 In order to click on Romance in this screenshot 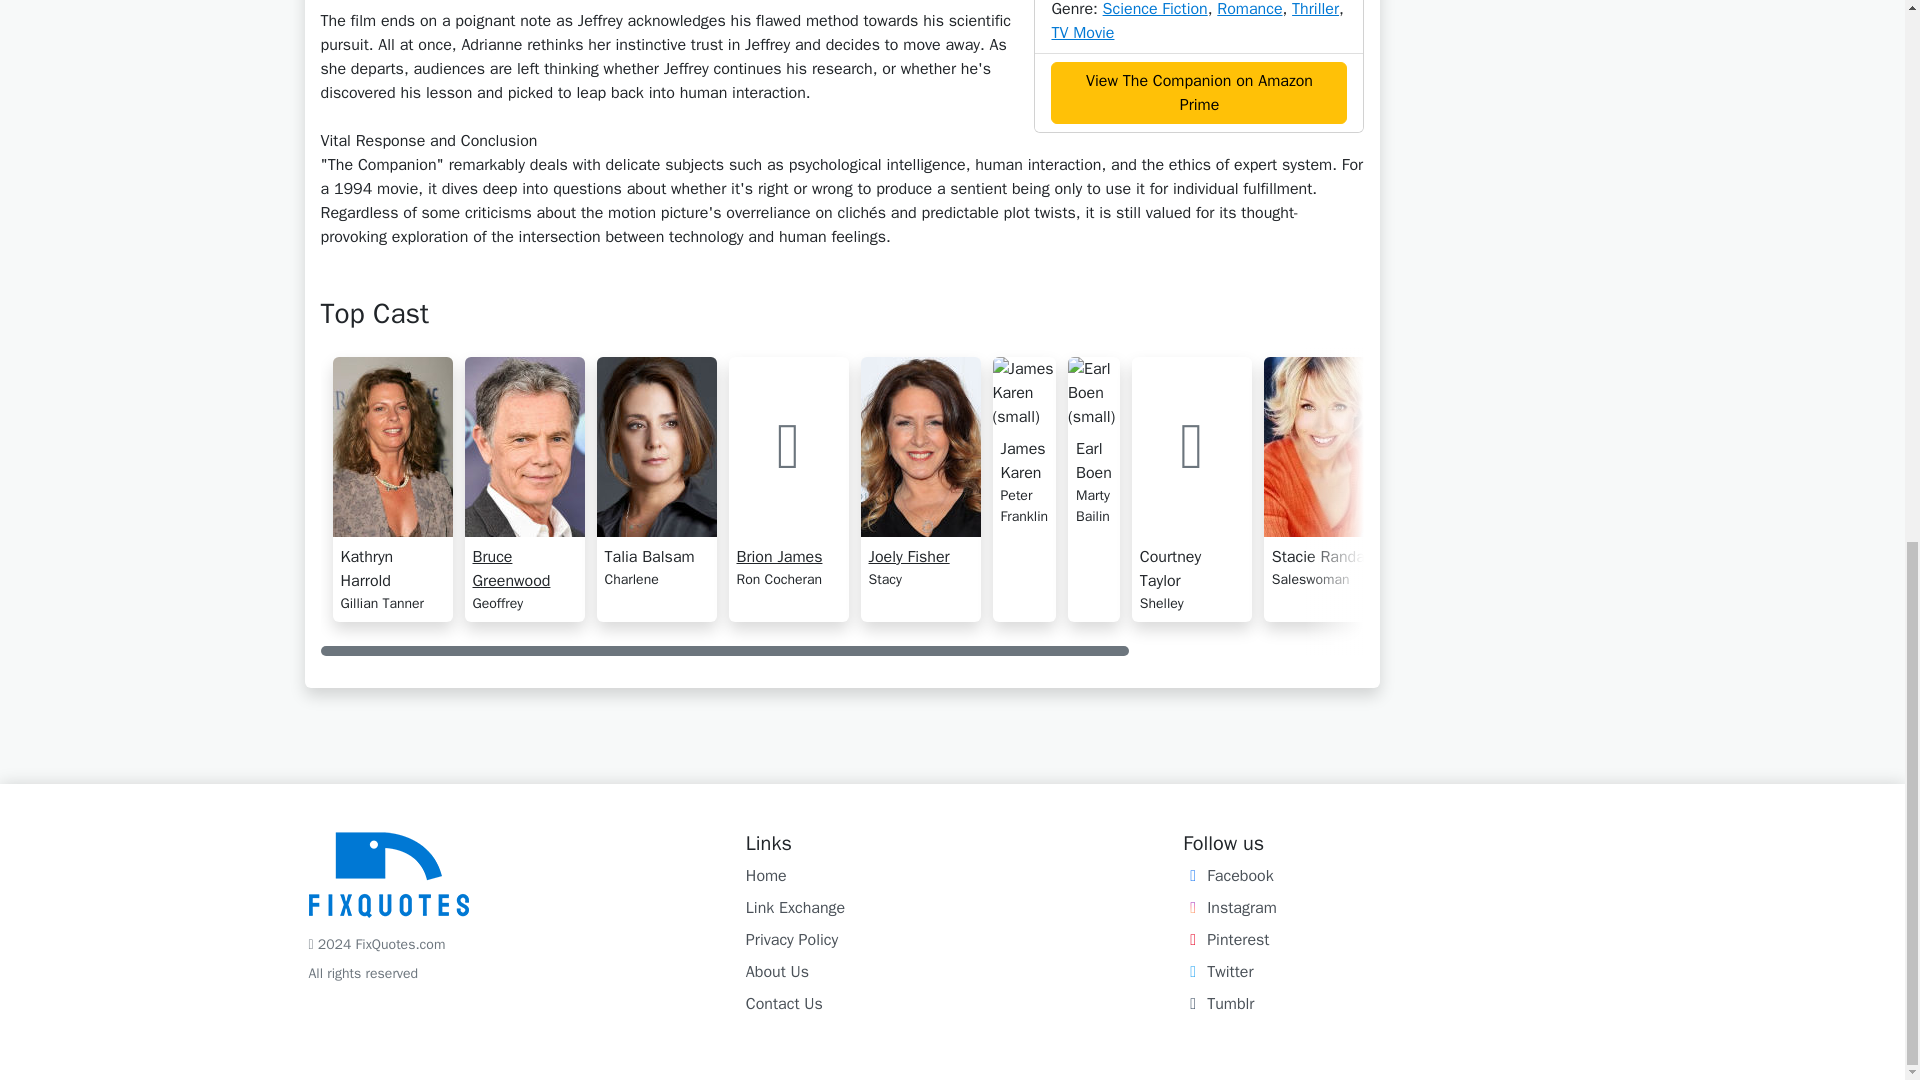, I will do `click(1250, 10)`.